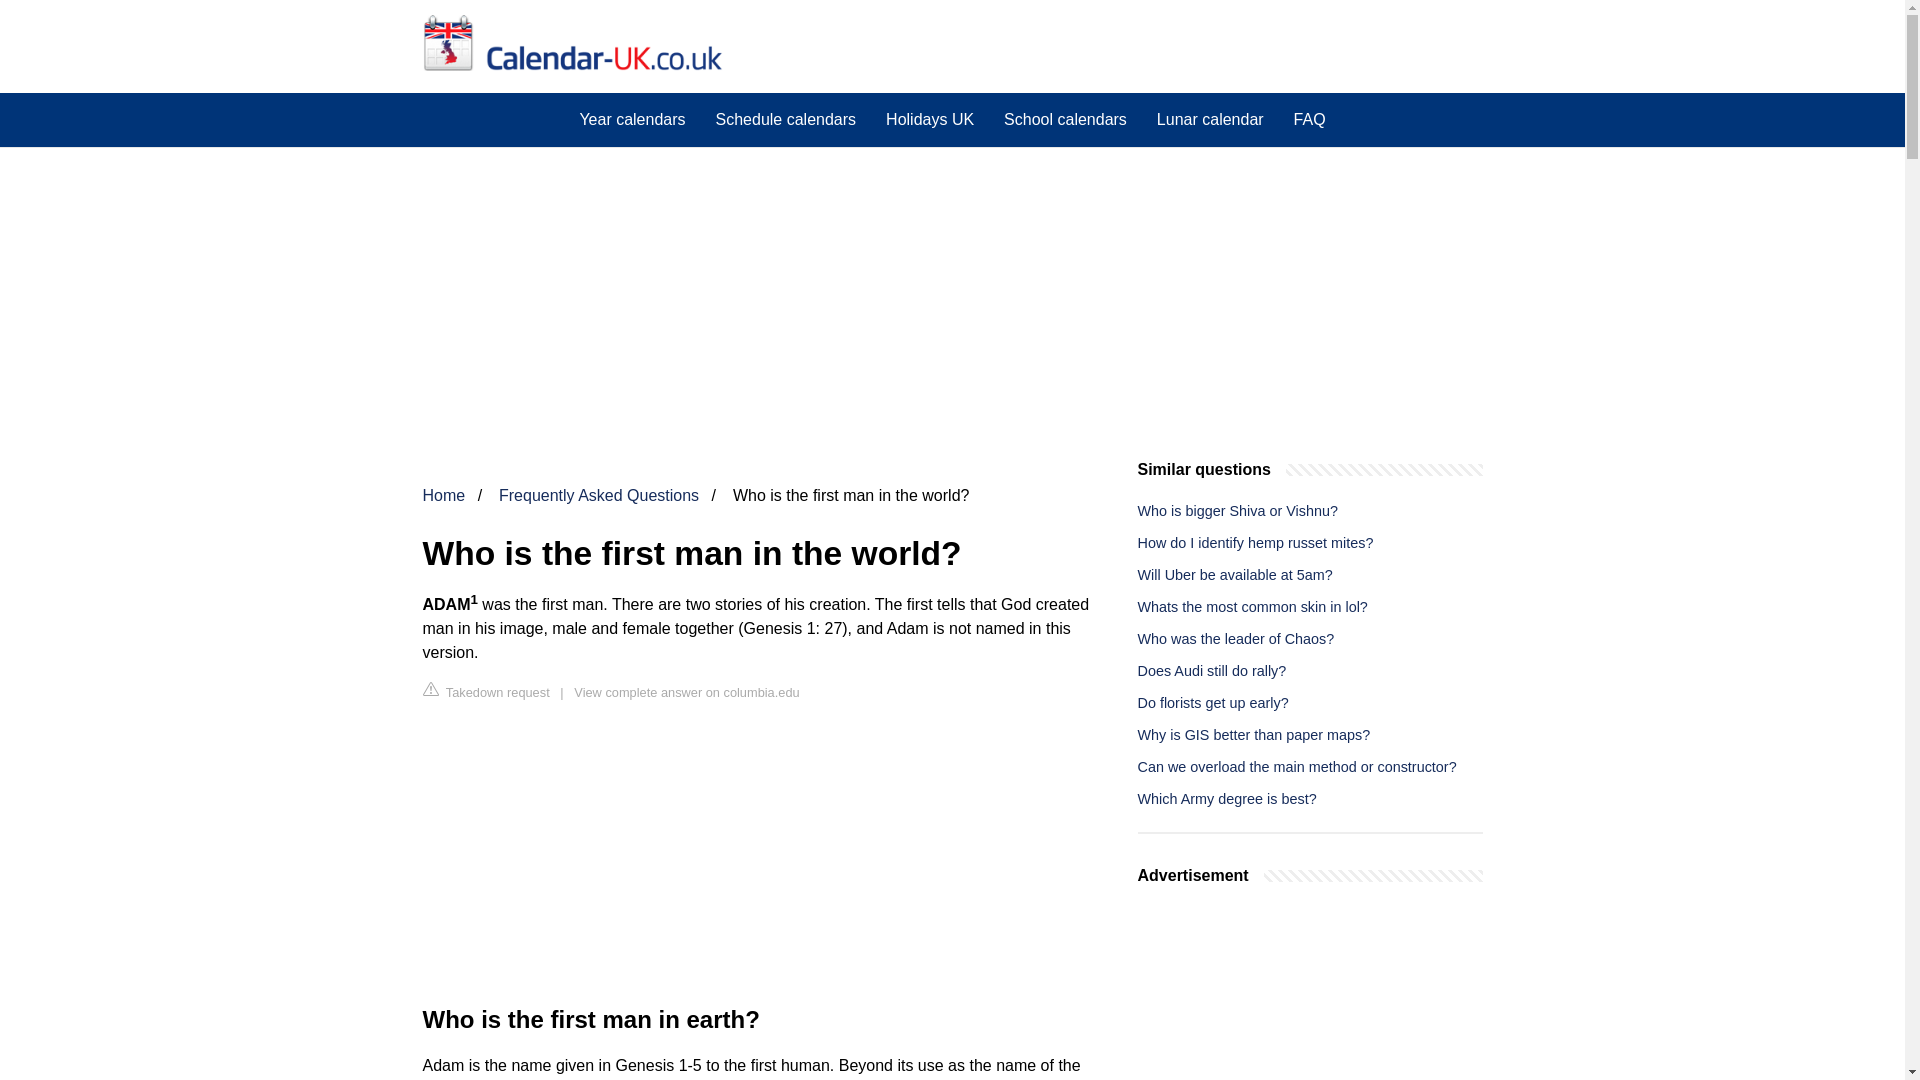 Image resolution: width=1920 pixels, height=1080 pixels. I want to click on Year calendars, so click(632, 119).